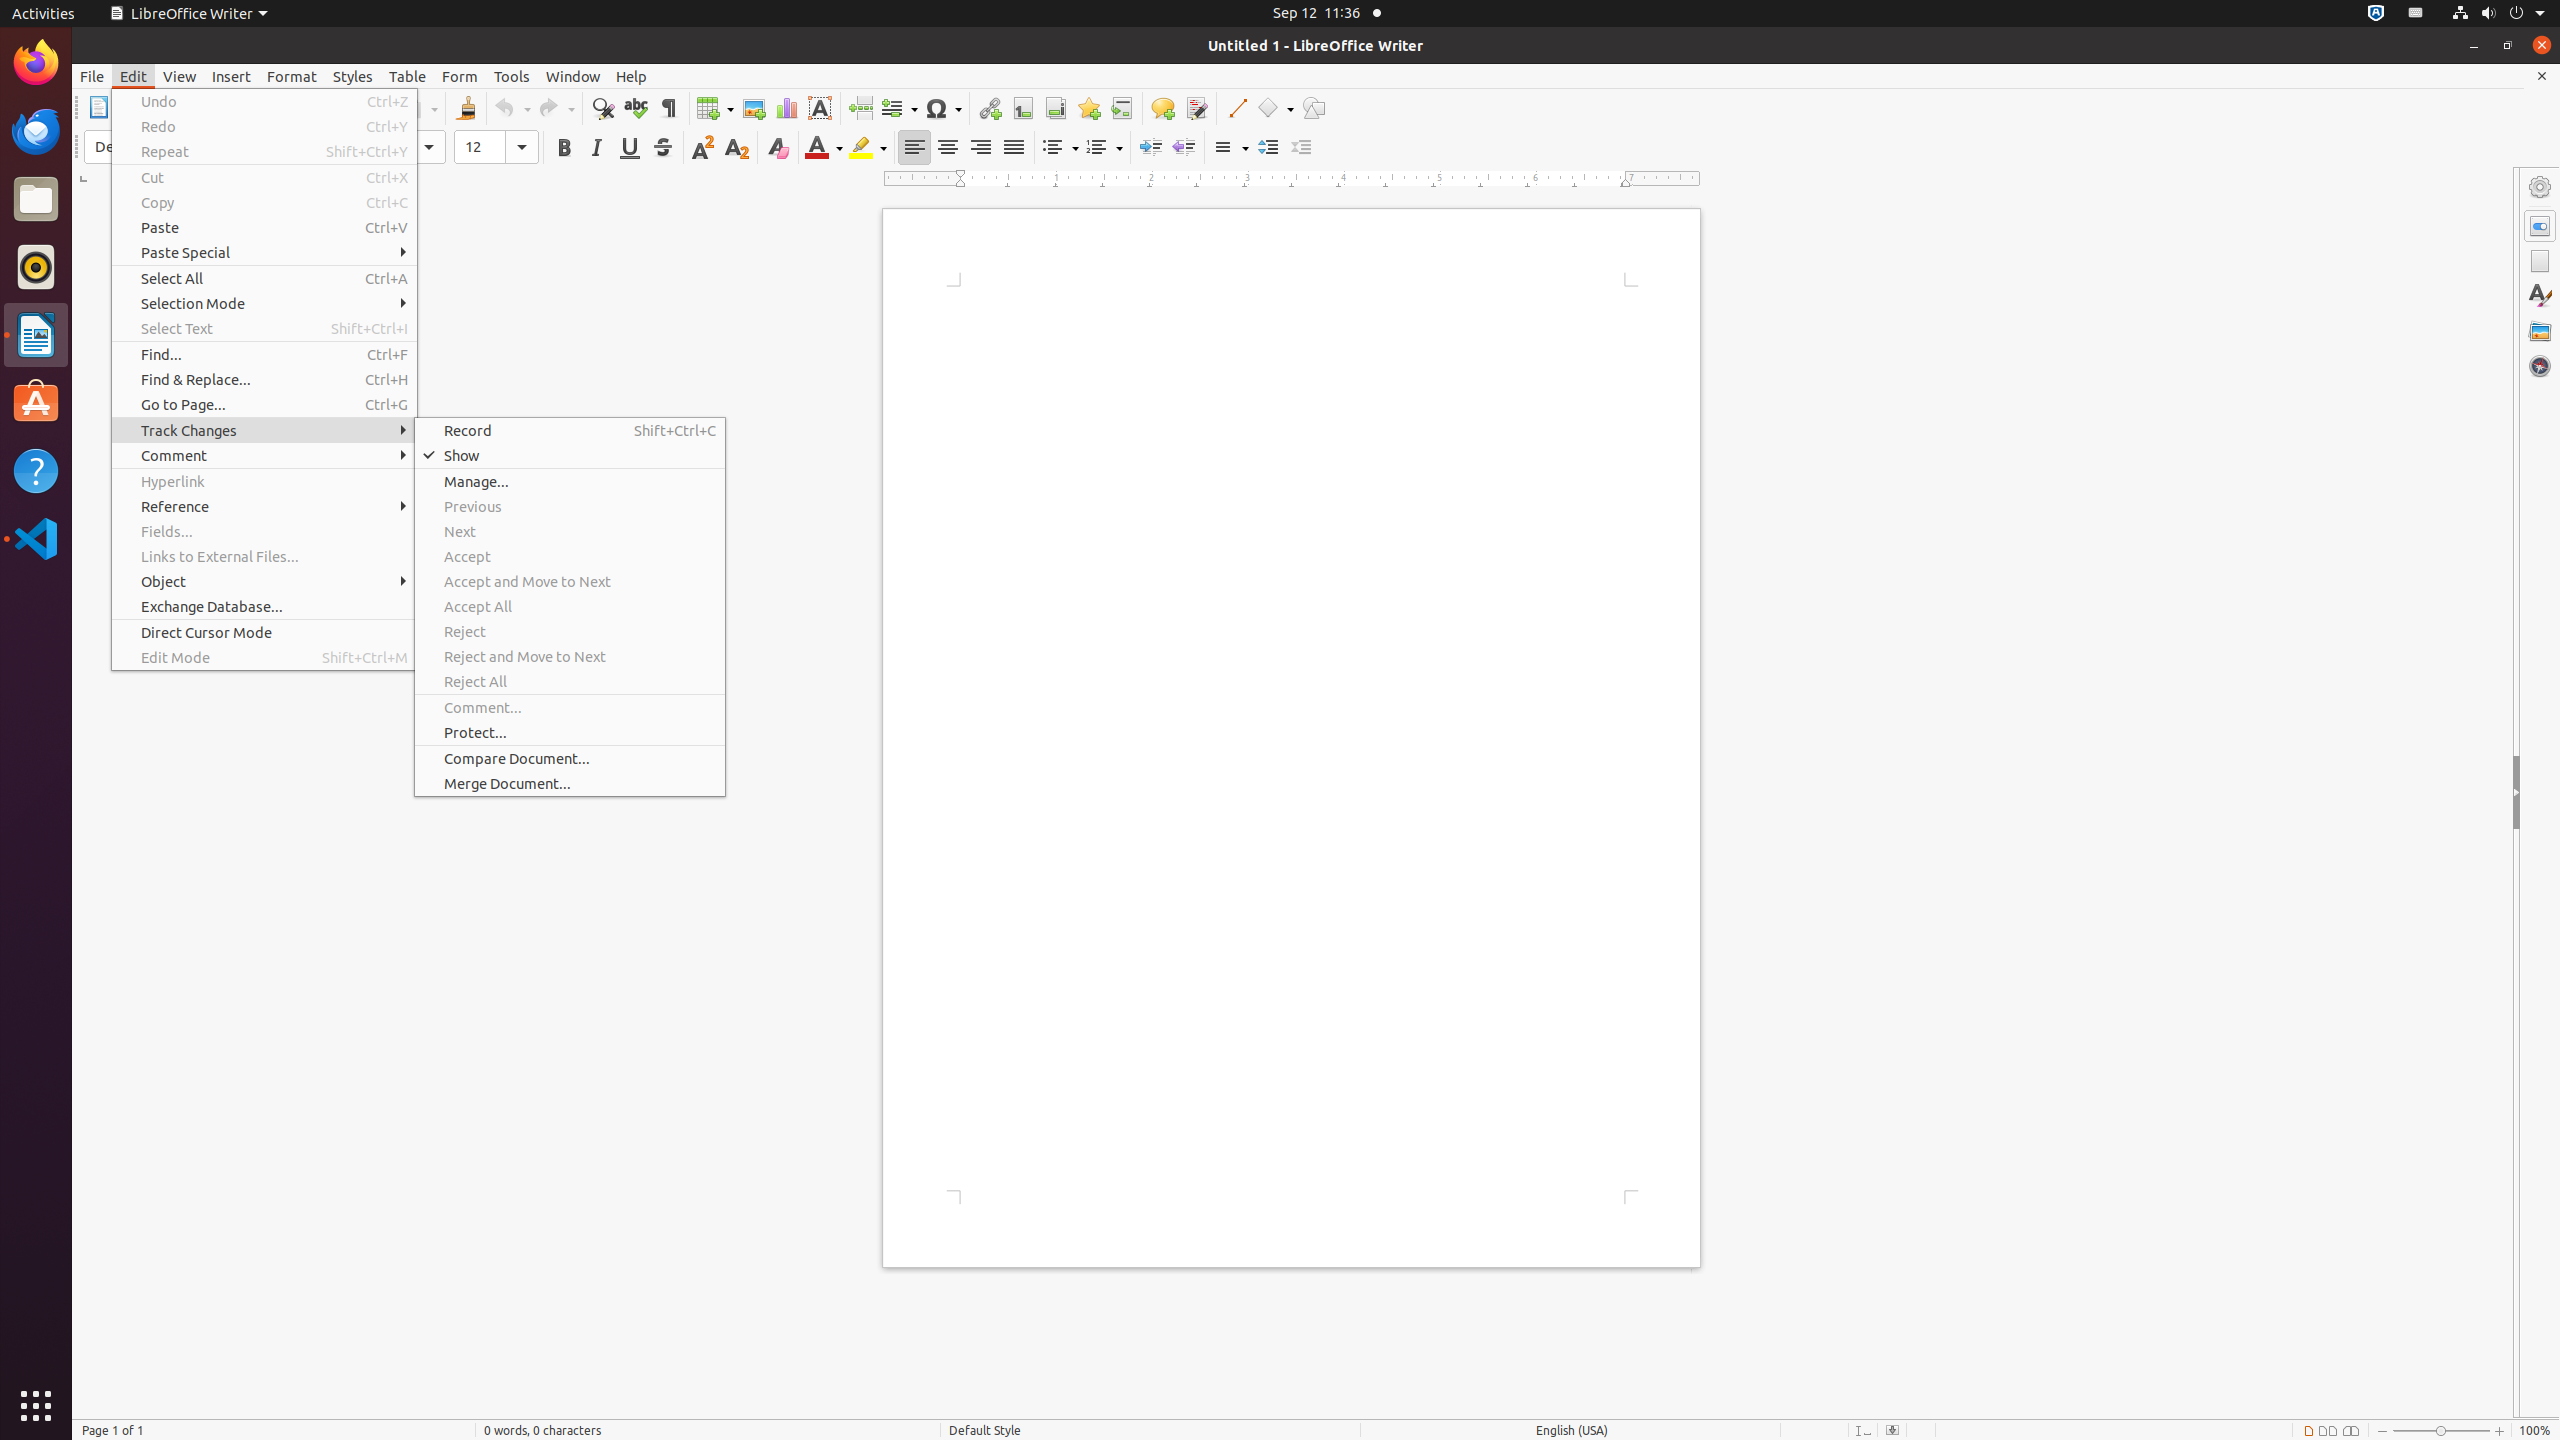 This screenshot has height=1440, width=2560. What do you see at coordinates (1162, 108) in the screenshot?
I see `Comment` at bounding box center [1162, 108].